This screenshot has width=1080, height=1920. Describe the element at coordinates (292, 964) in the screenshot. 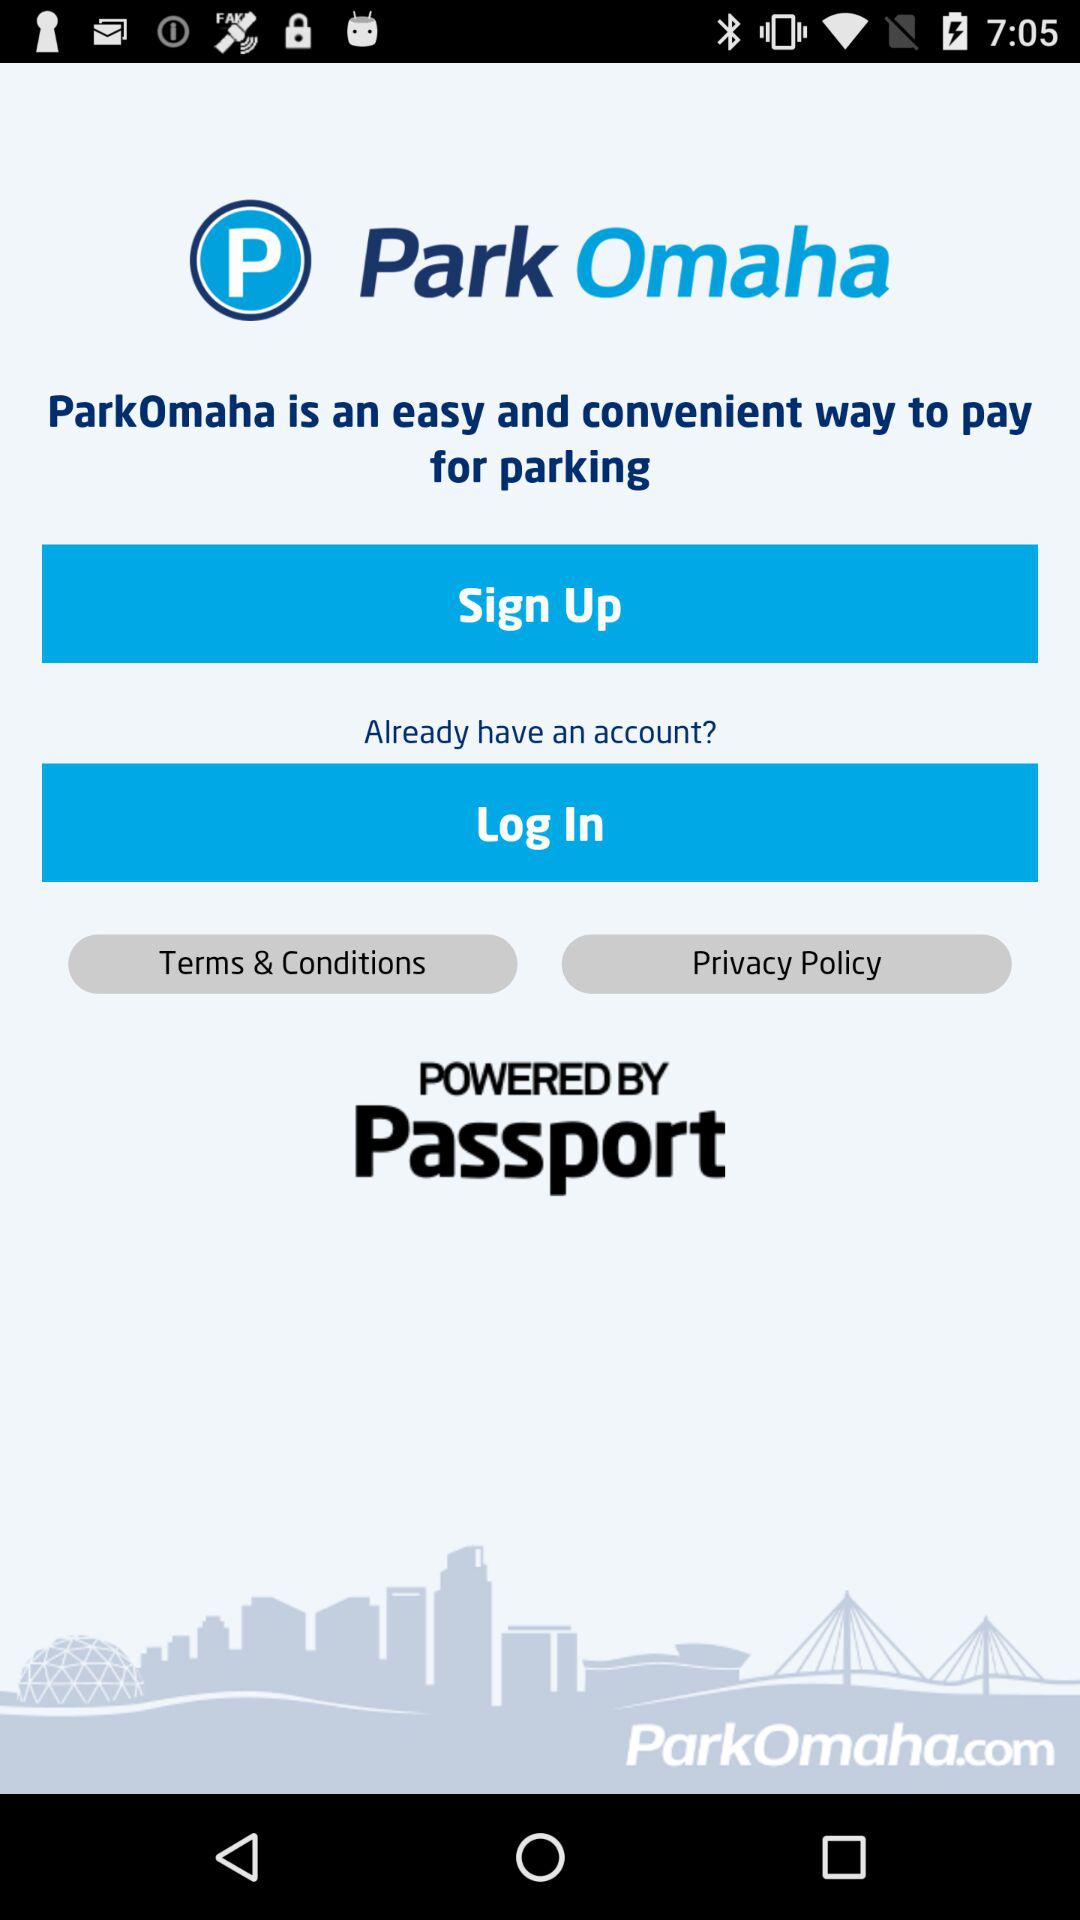

I see `launch button below log in` at that location.